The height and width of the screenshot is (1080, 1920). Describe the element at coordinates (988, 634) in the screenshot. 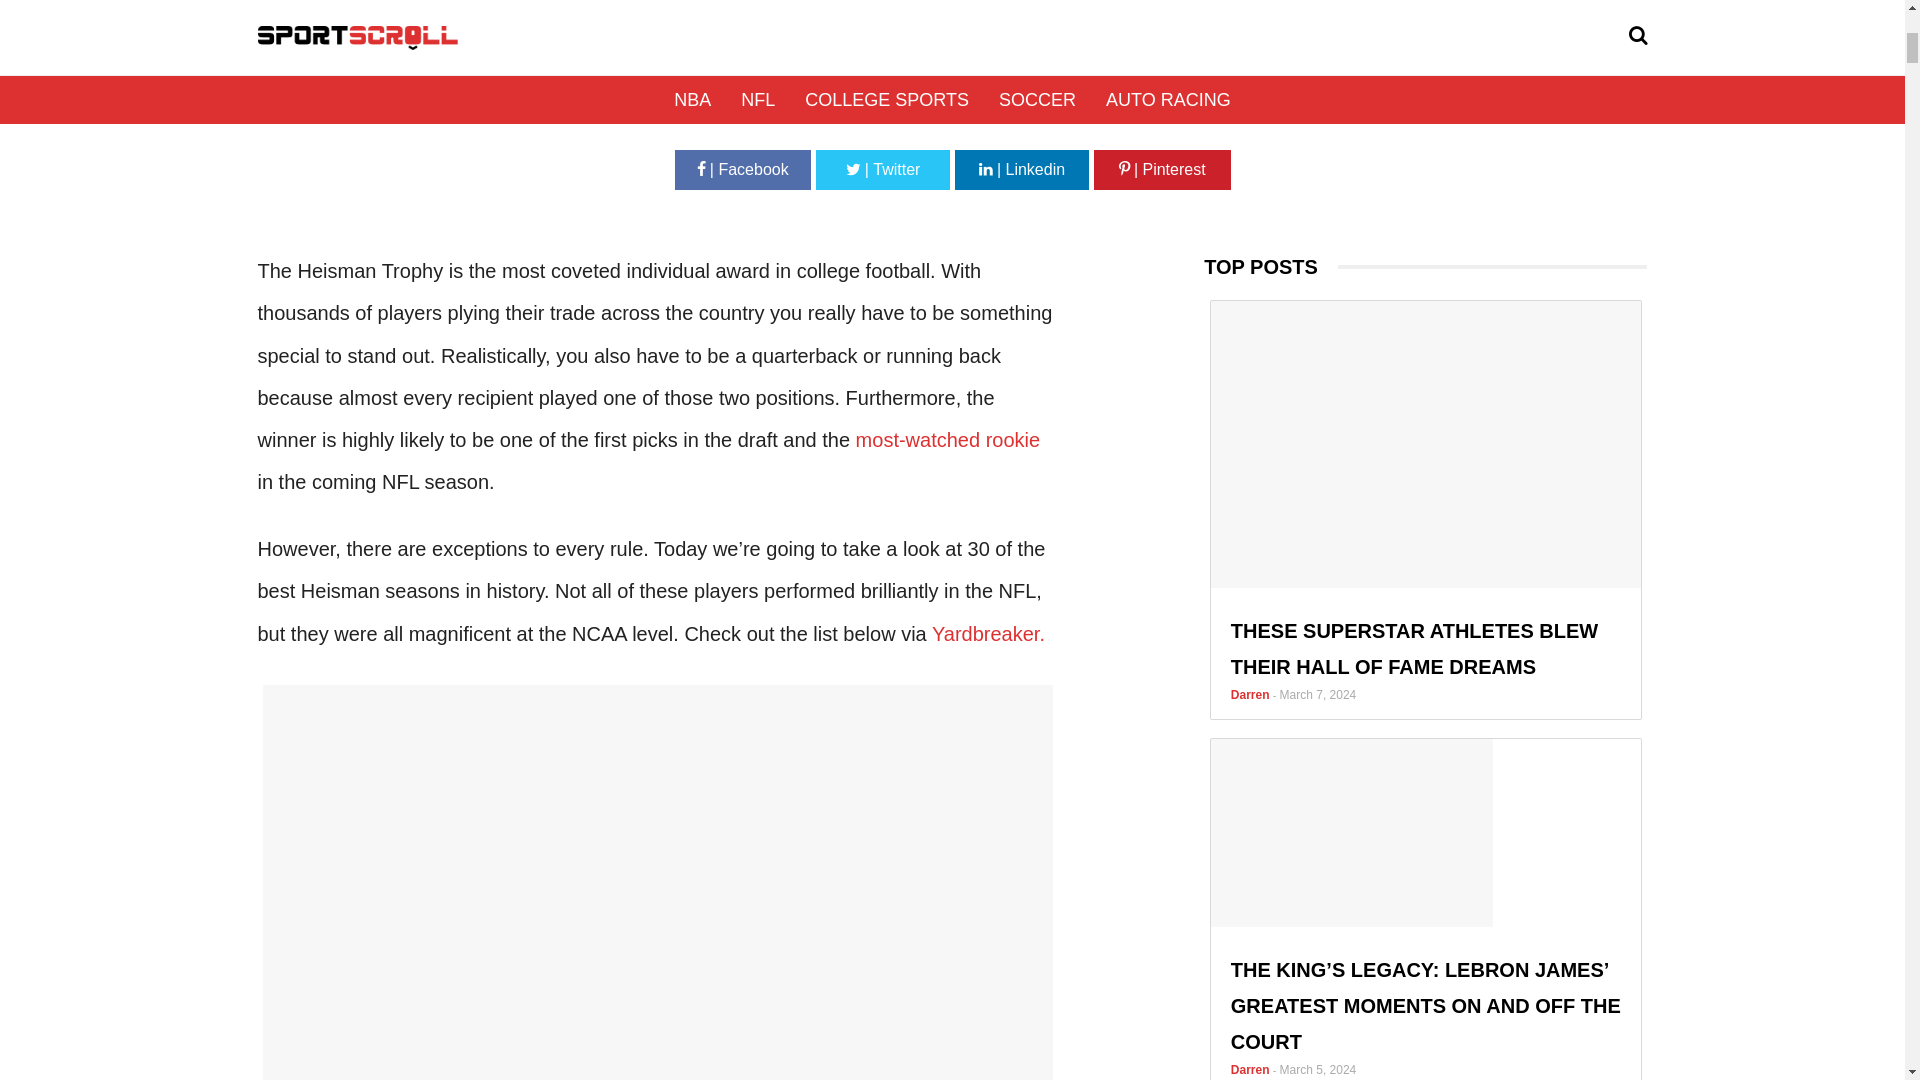

I see `Yardbreaker.` at that location.